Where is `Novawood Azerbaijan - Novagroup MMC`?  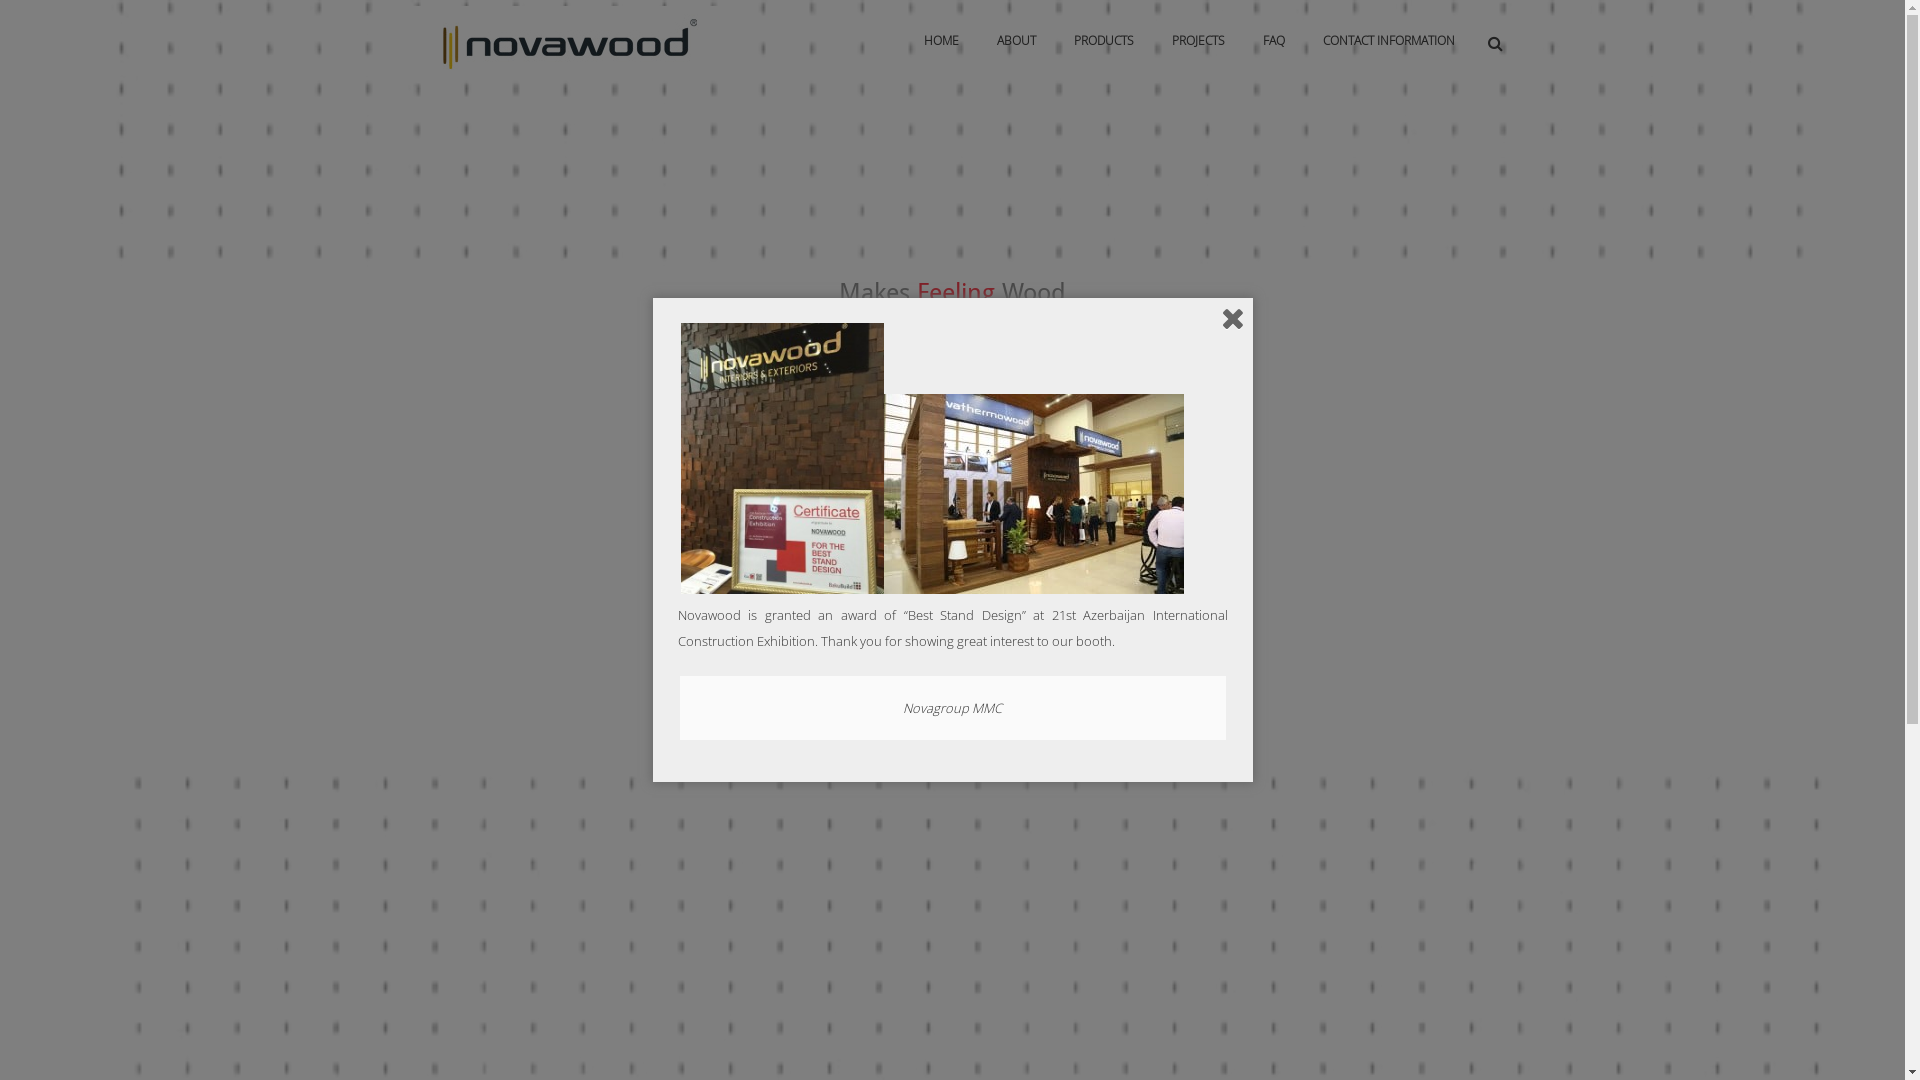 Novawood Azerbaijan - Novagroup MMC is located at coordinates (568, 41).